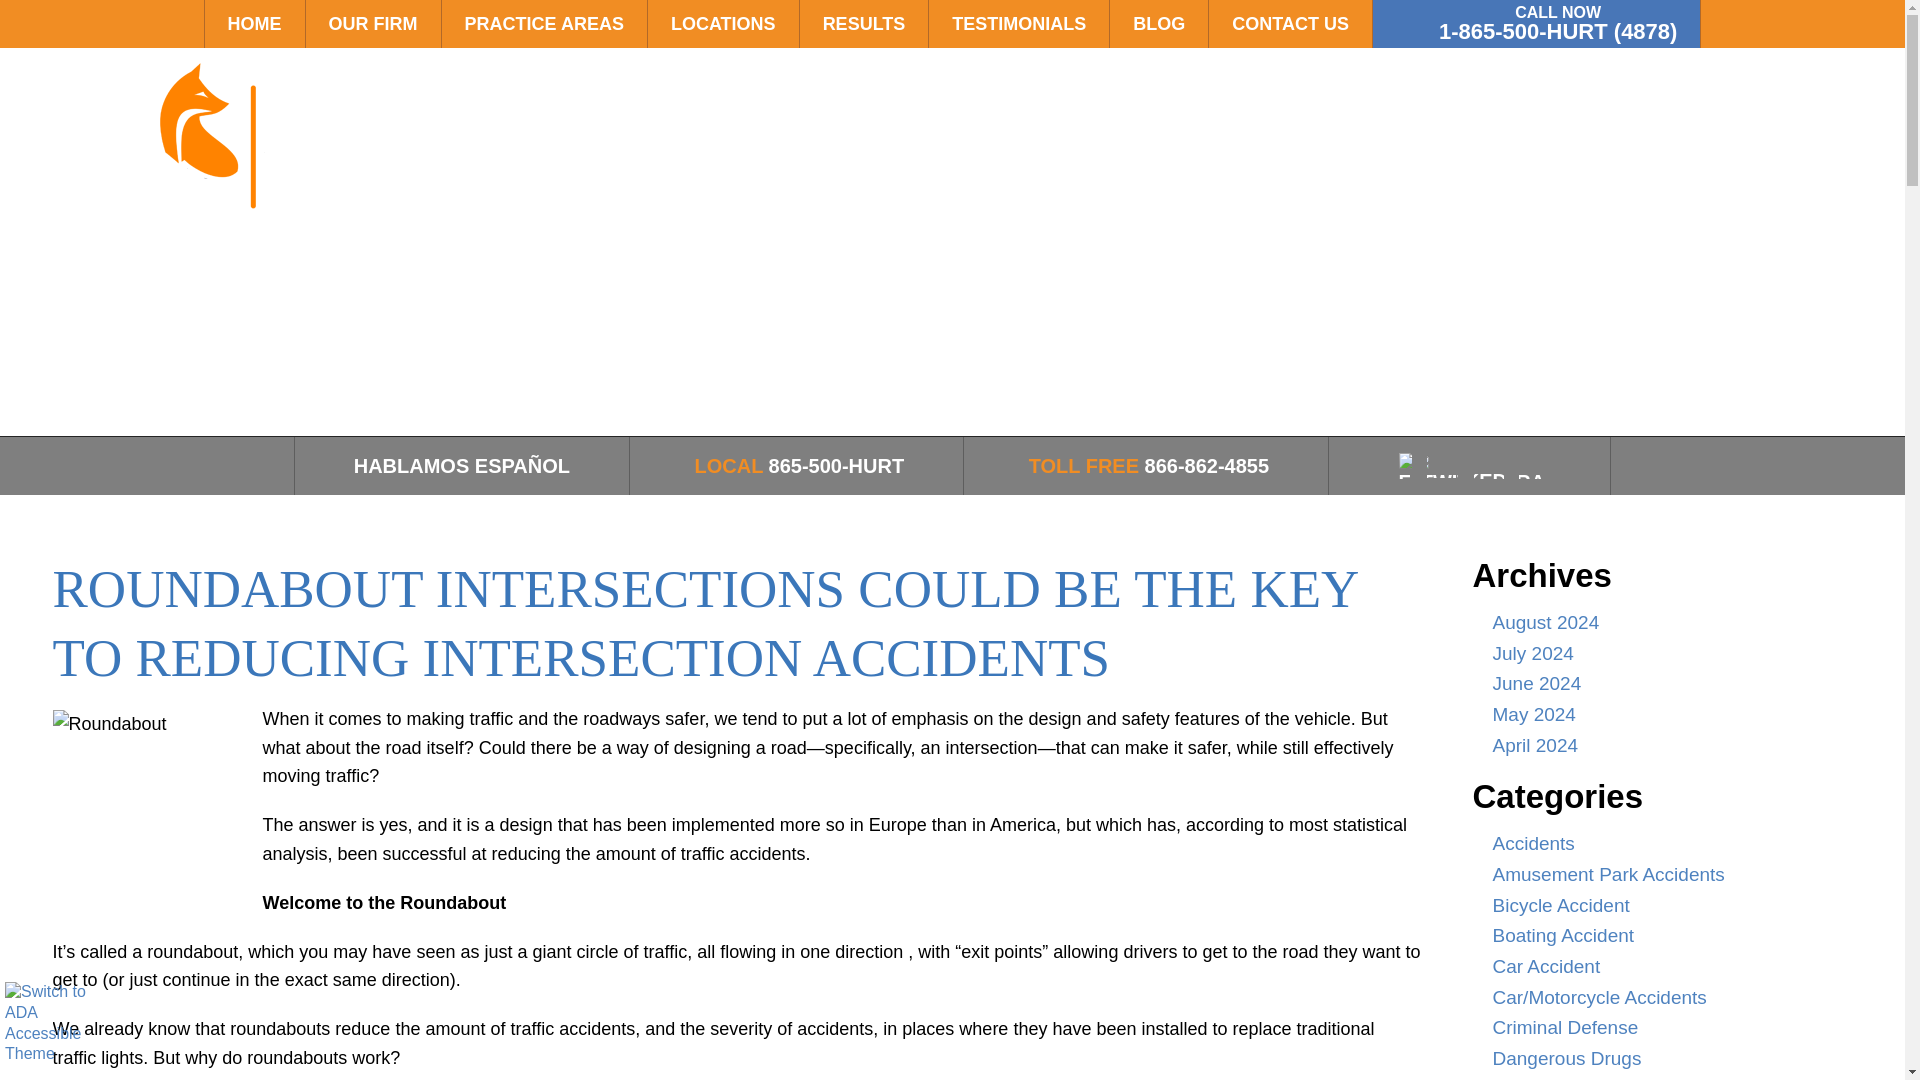 The height and width of the screenshot is (1080, 1920). Describe the element at coordinates (1493, 480) in the screenshot. I see `Instagram` at that location.